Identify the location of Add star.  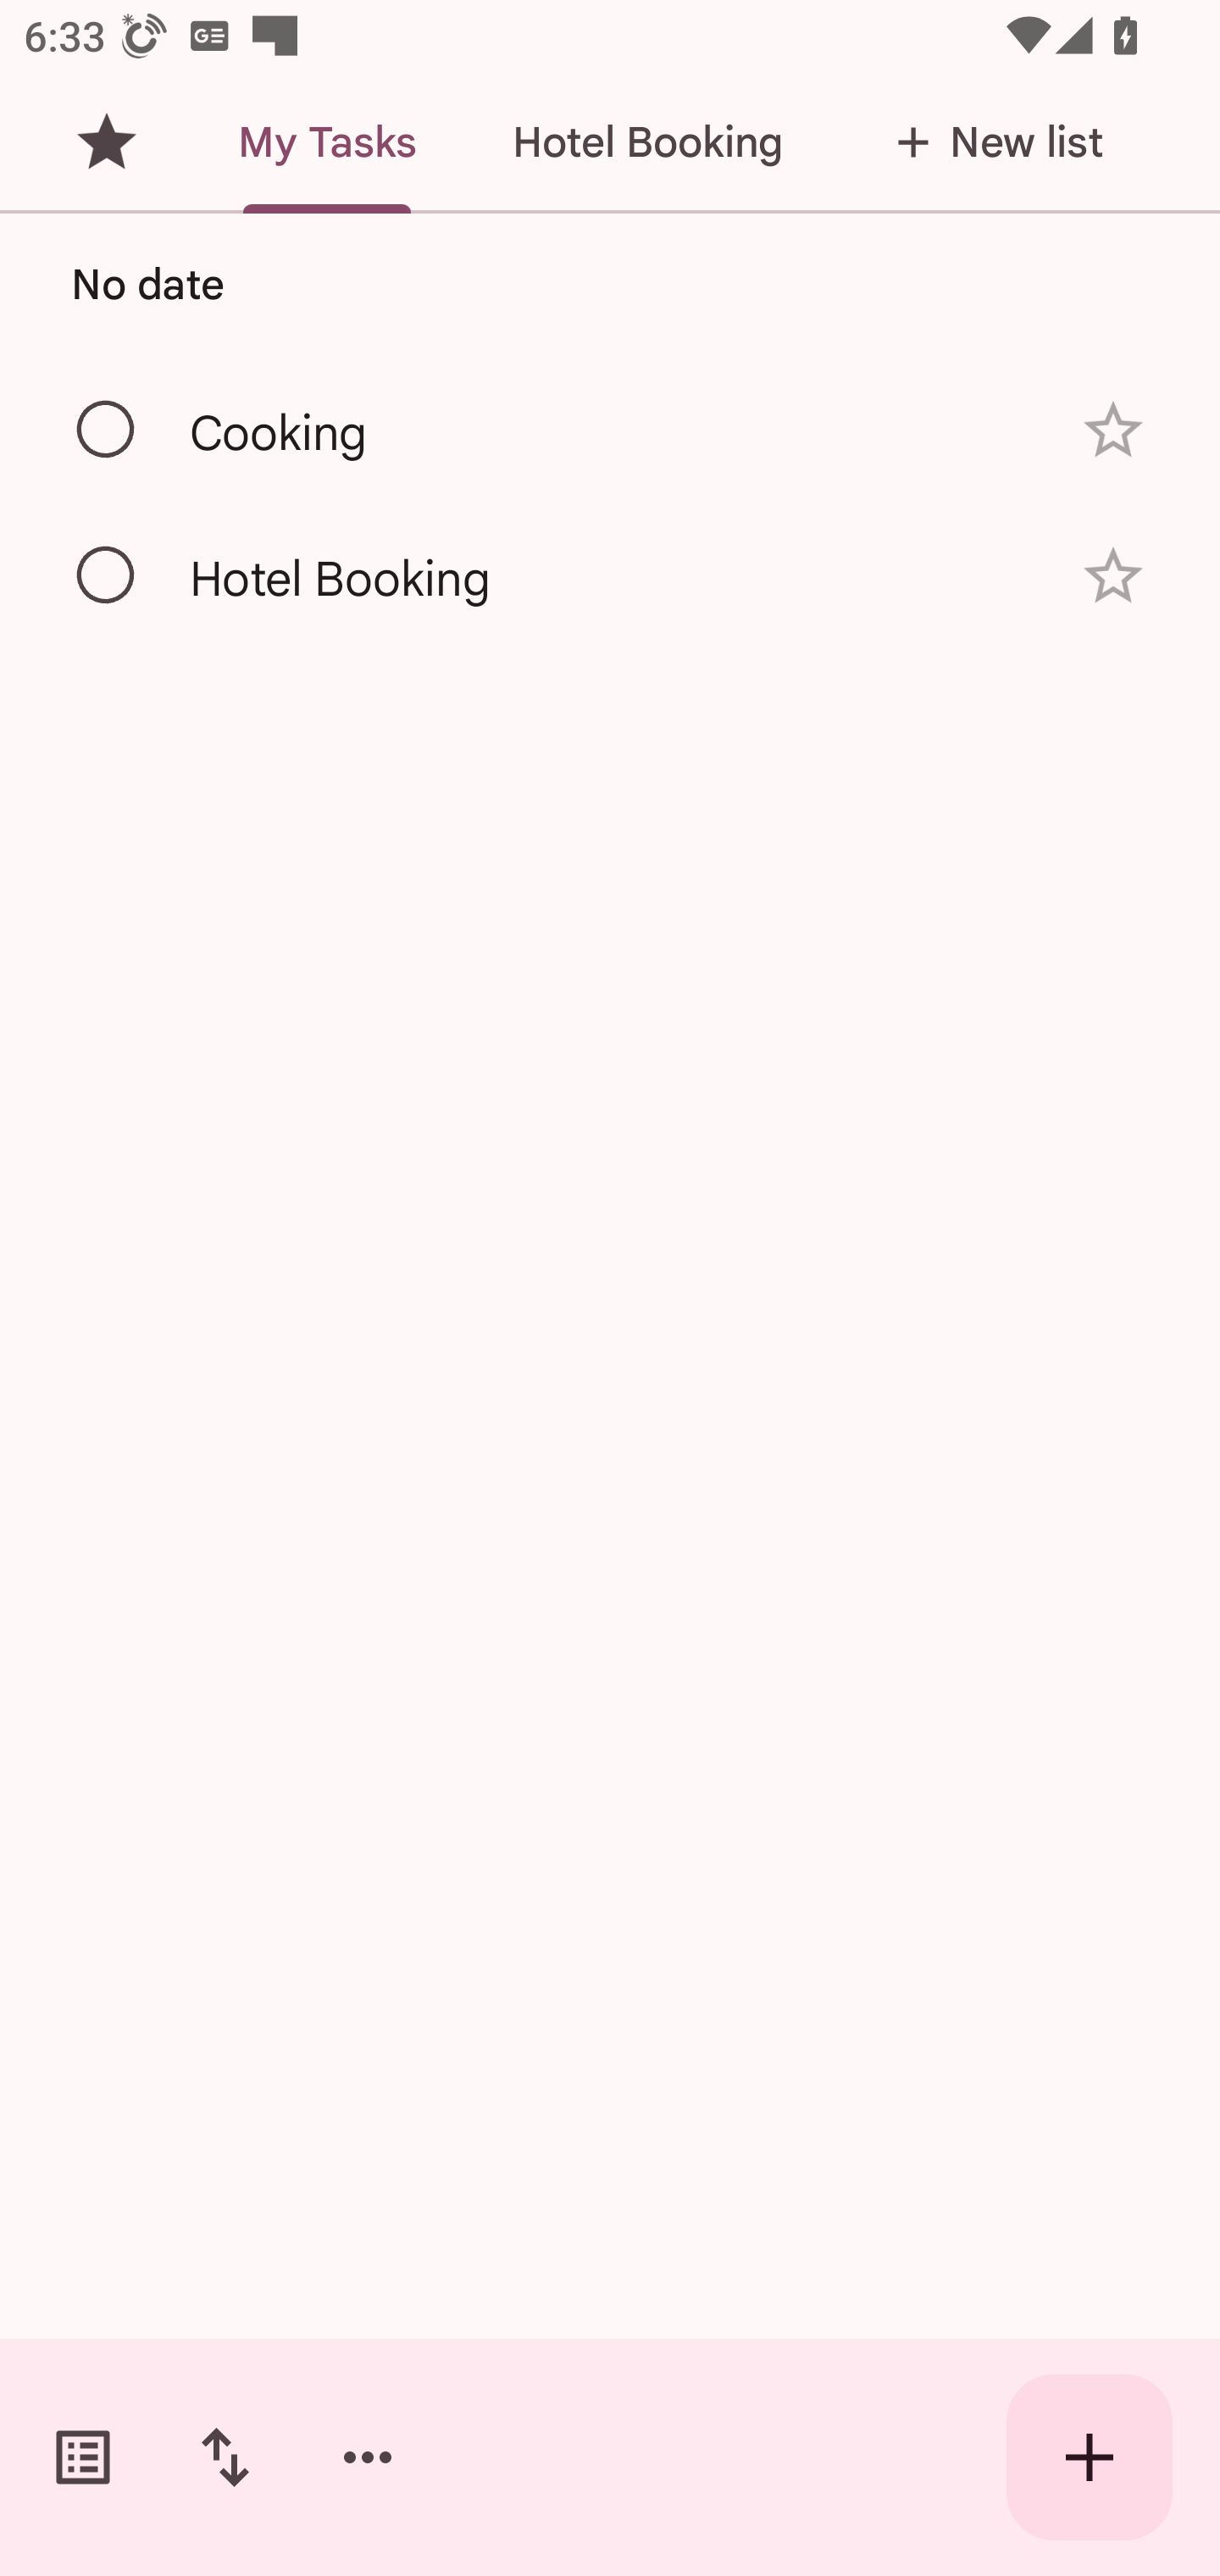
(1113, 430).